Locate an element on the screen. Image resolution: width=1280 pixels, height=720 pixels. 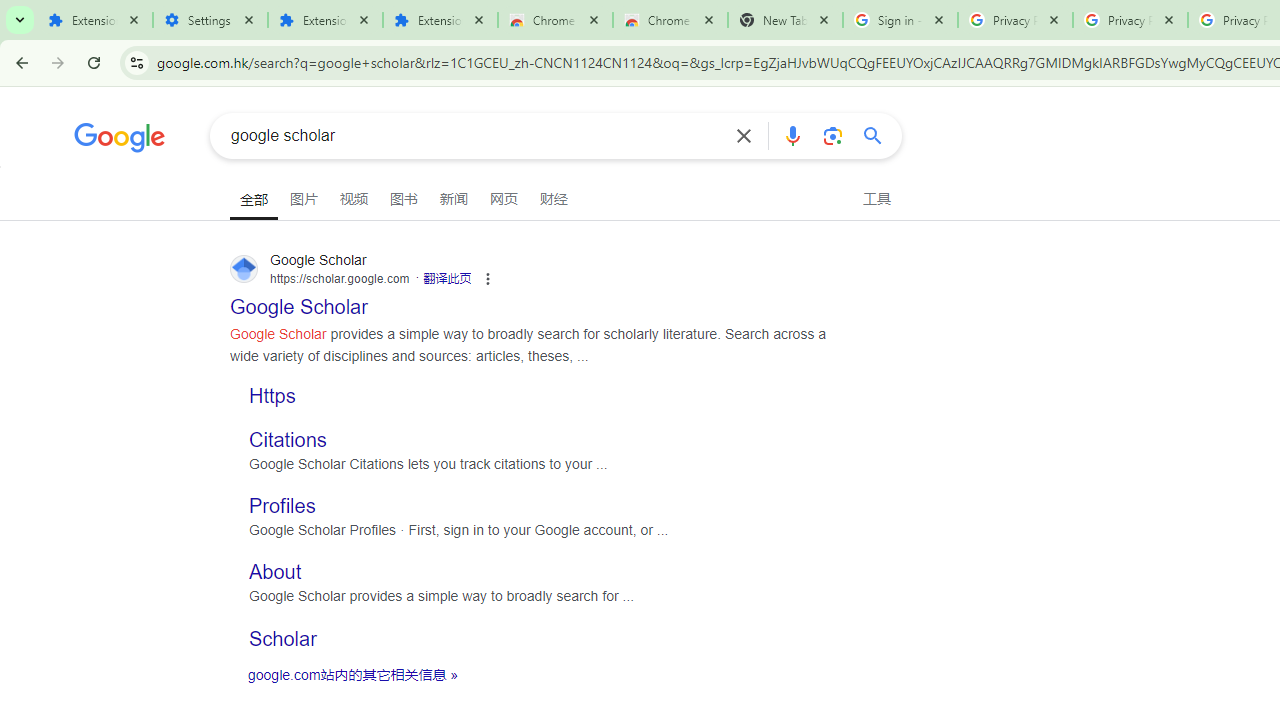
Settings is located at coordinates (210, 20).